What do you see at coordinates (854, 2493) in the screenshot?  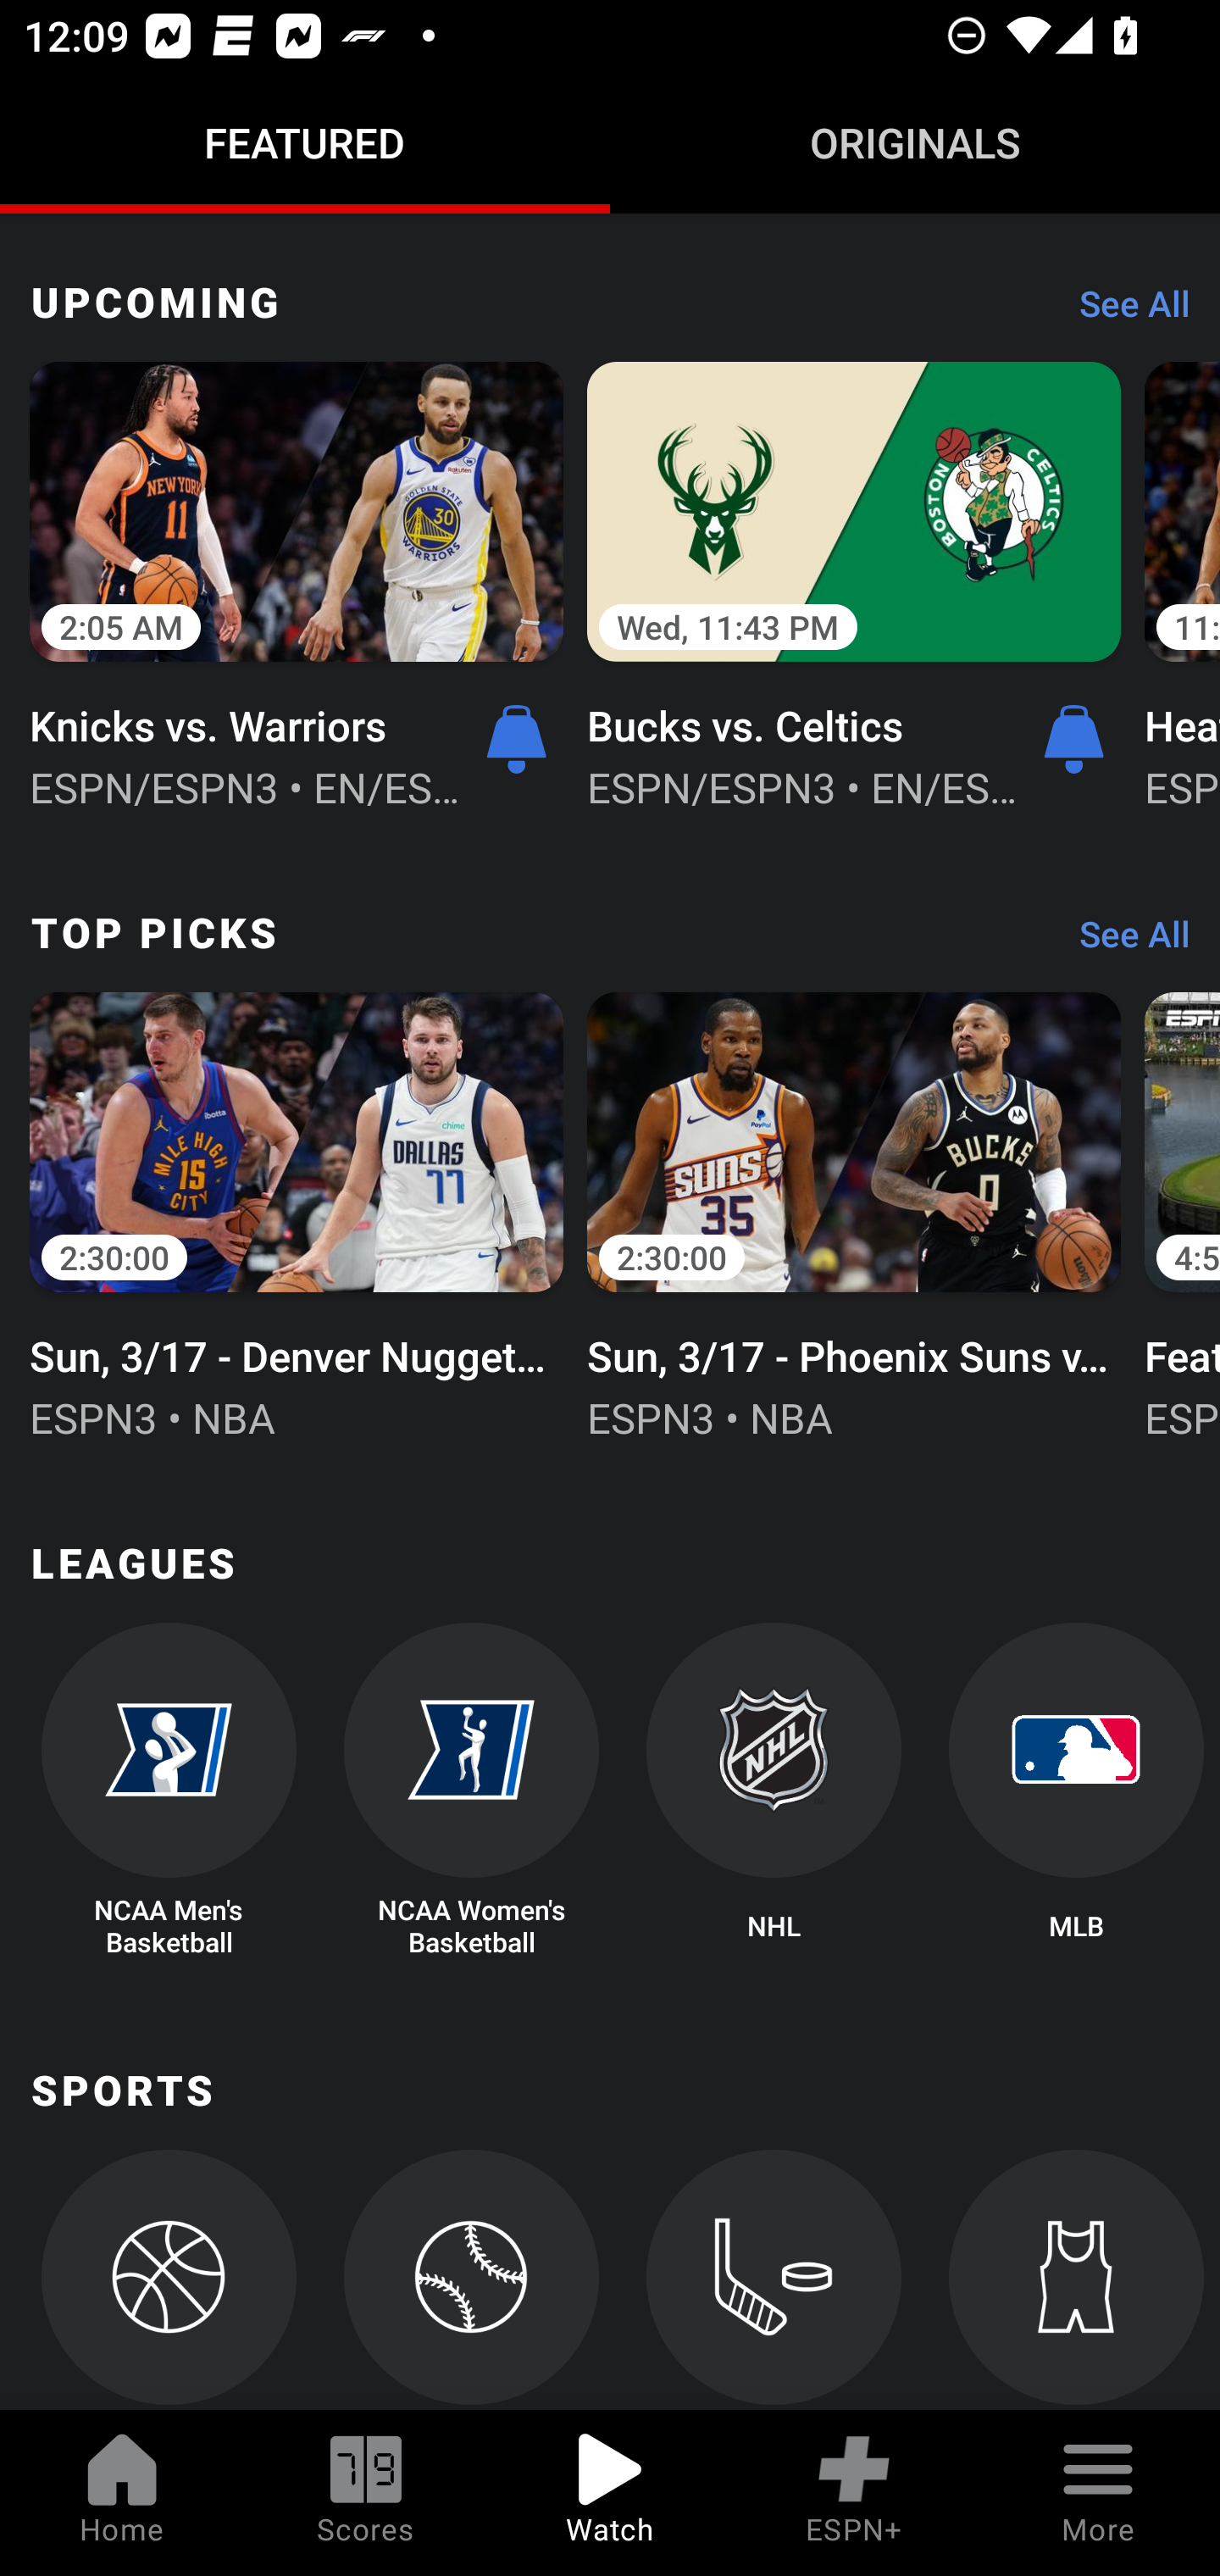 I see `ESPN+` at bounding box center [854, 2493].